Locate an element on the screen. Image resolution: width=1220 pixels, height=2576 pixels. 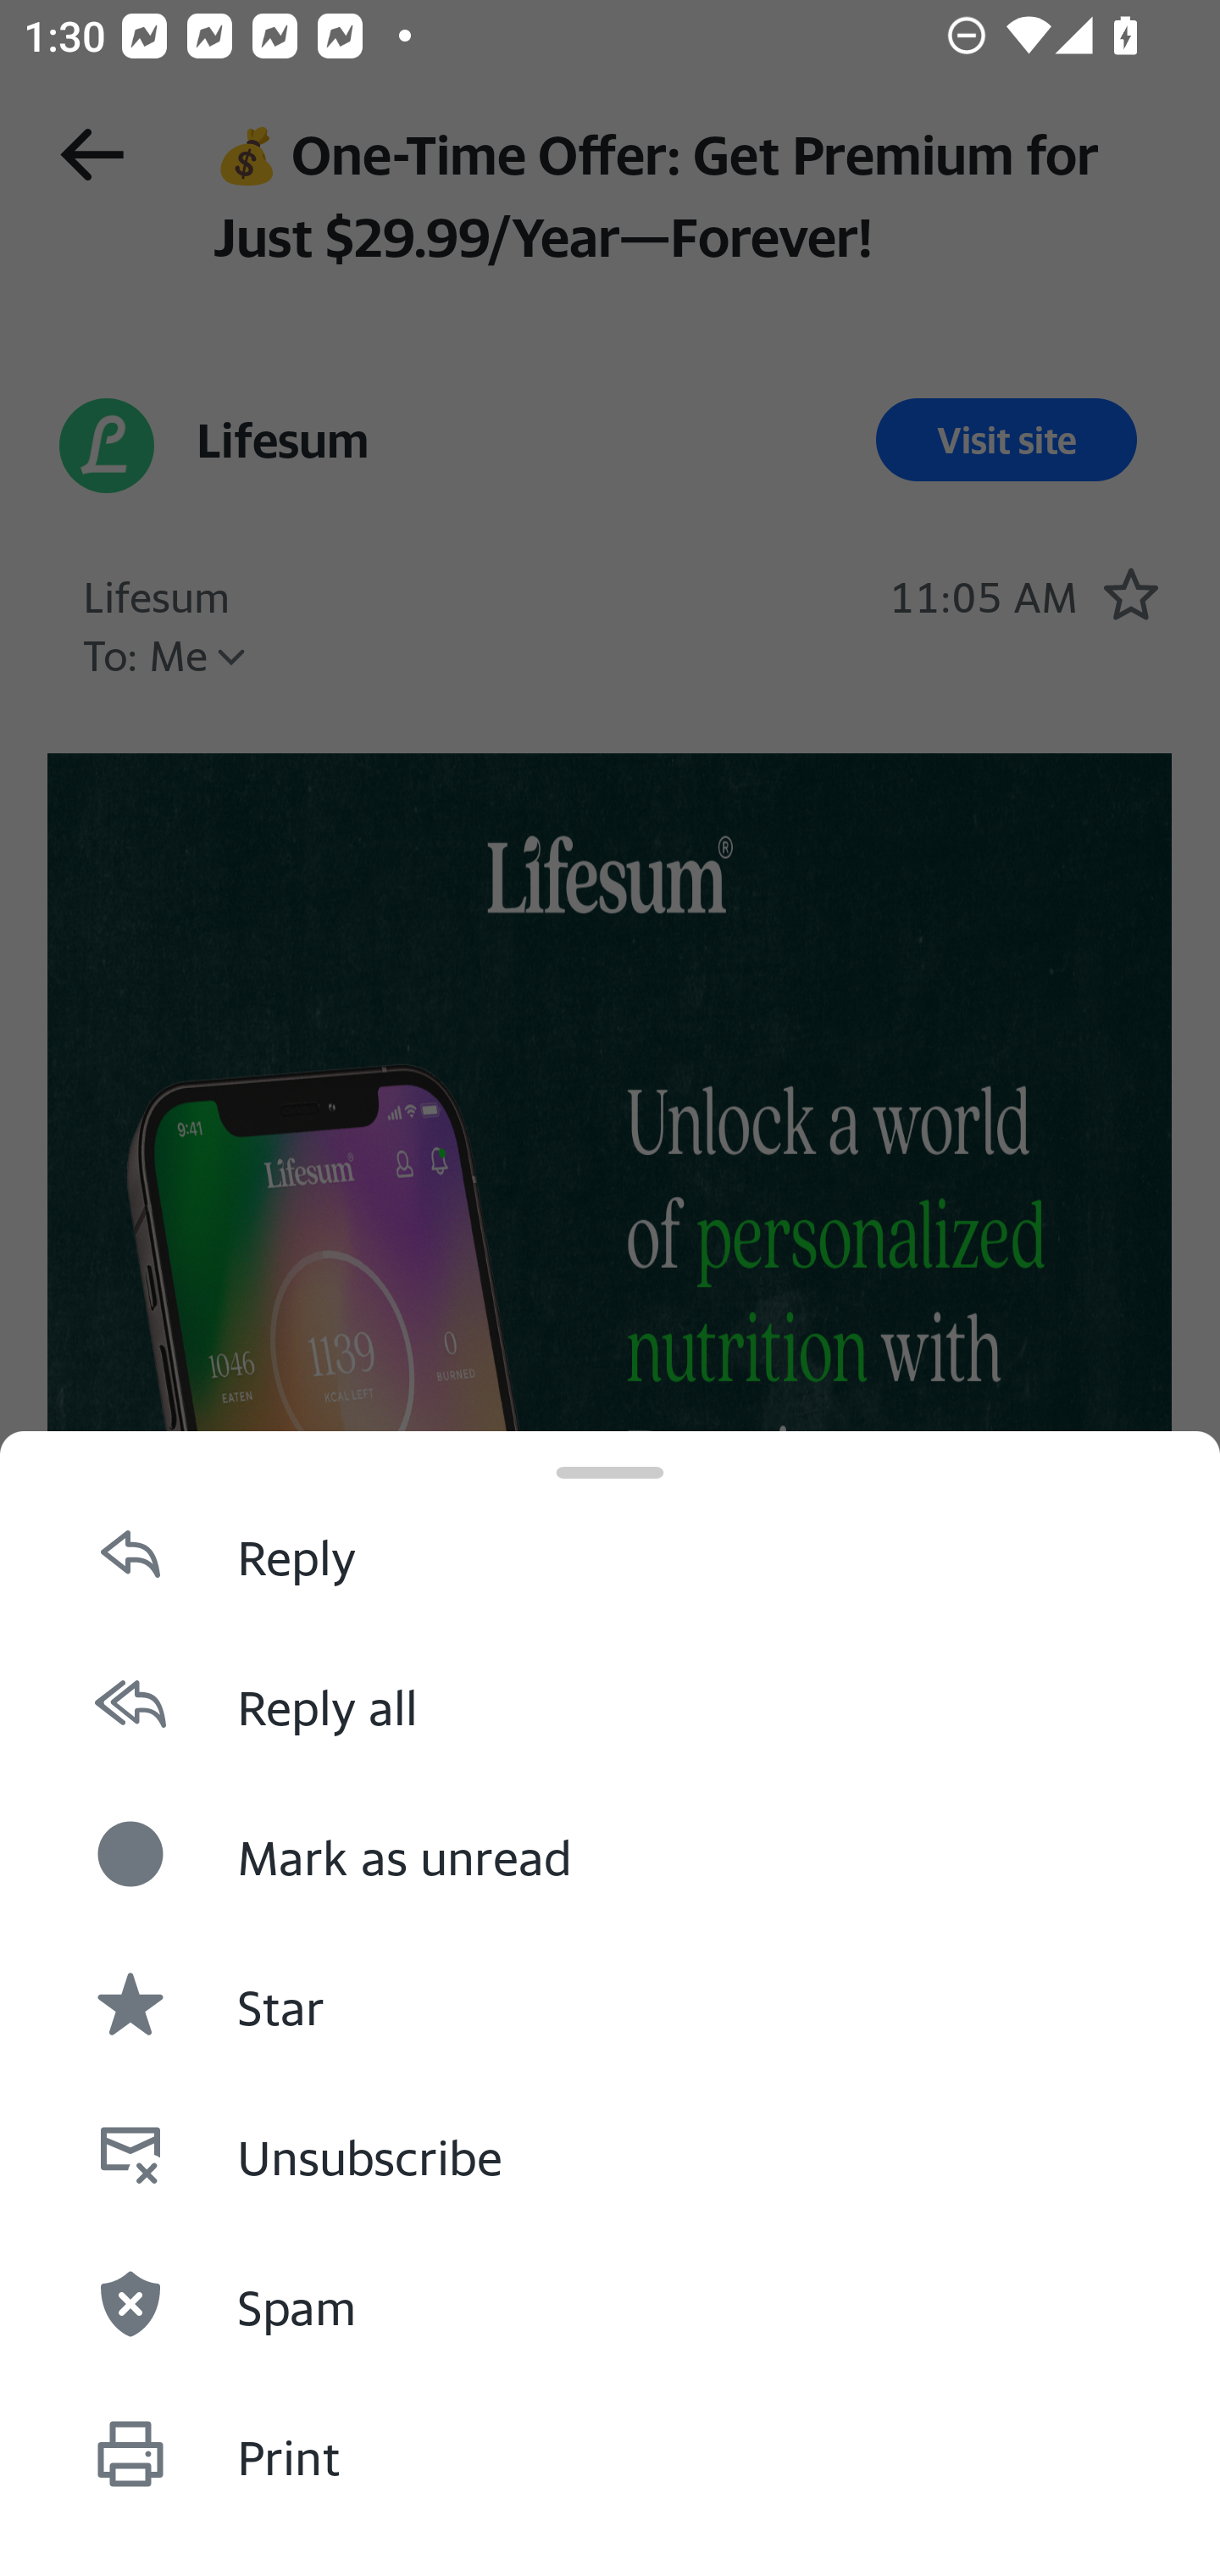
Star is located at coordinates (610, 2003).